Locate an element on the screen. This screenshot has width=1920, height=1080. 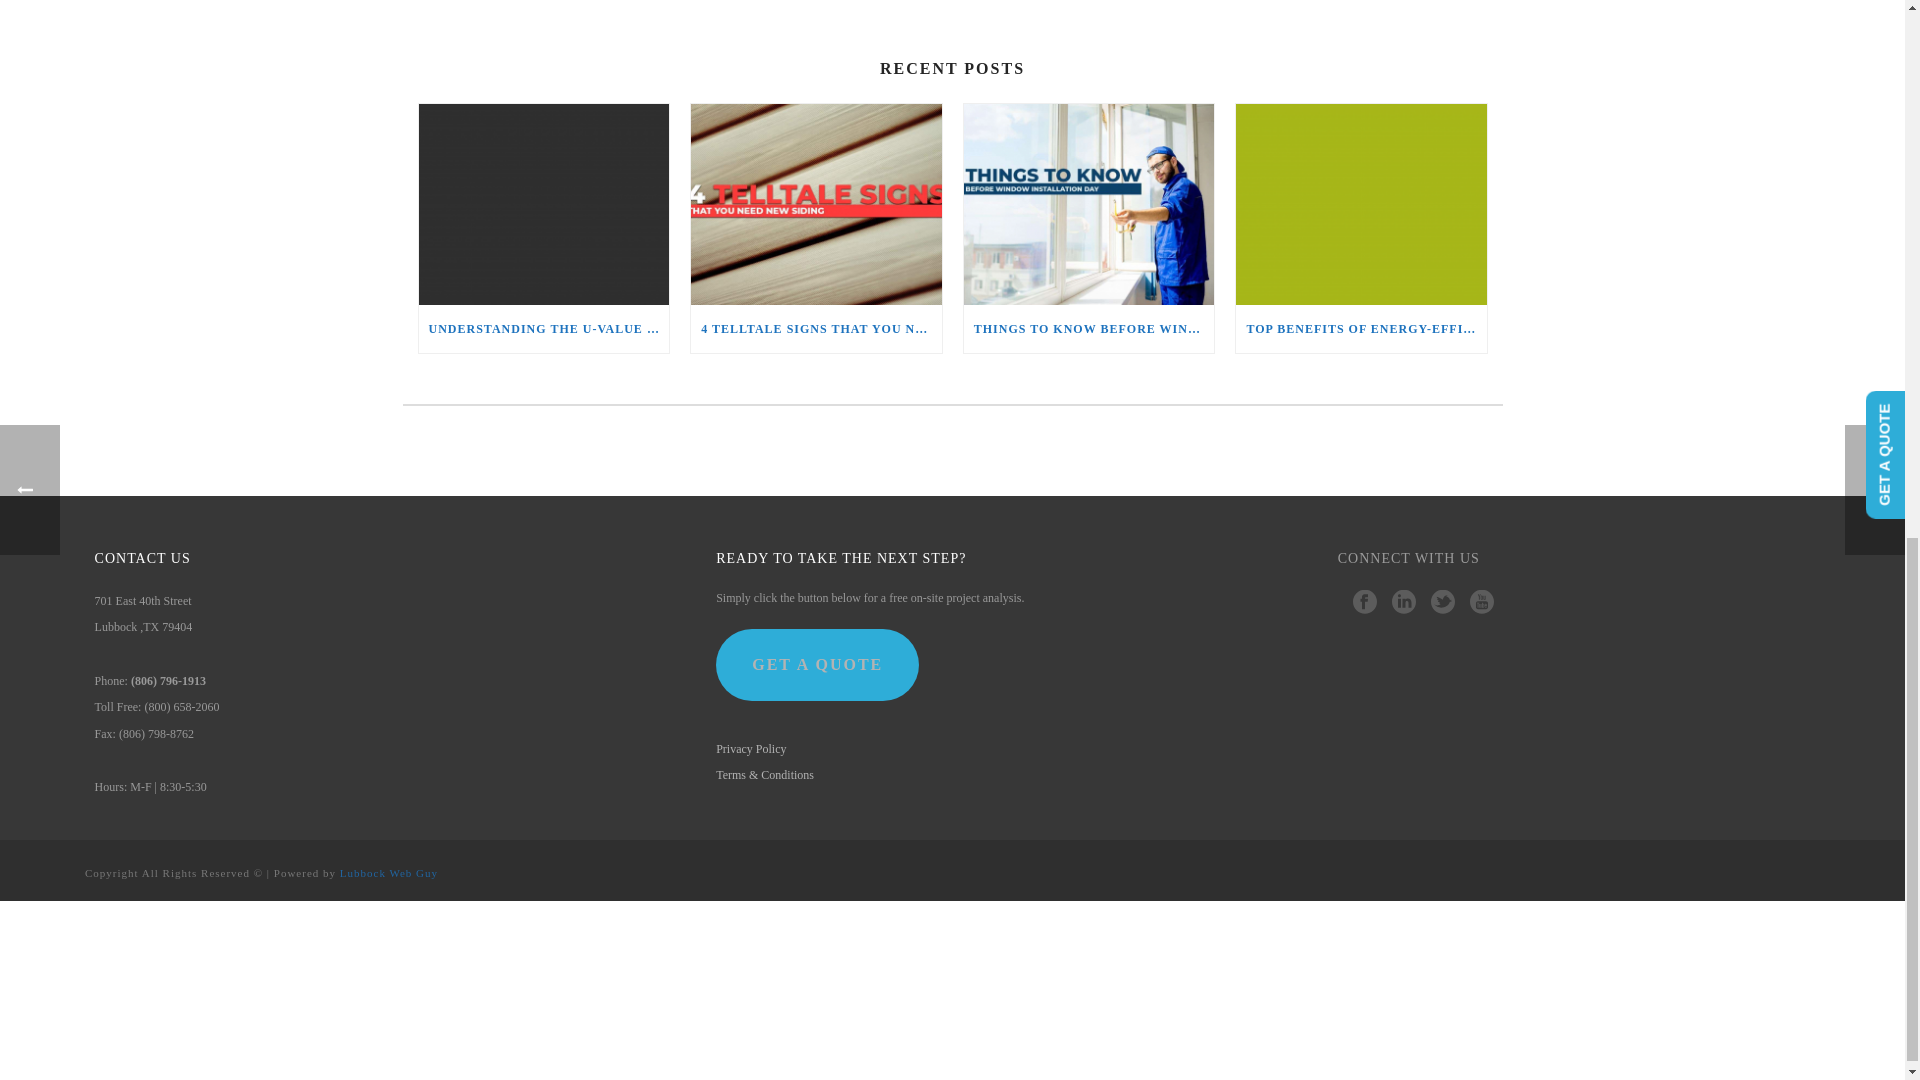
Privacy Policy is located at coordinates (750, 748).